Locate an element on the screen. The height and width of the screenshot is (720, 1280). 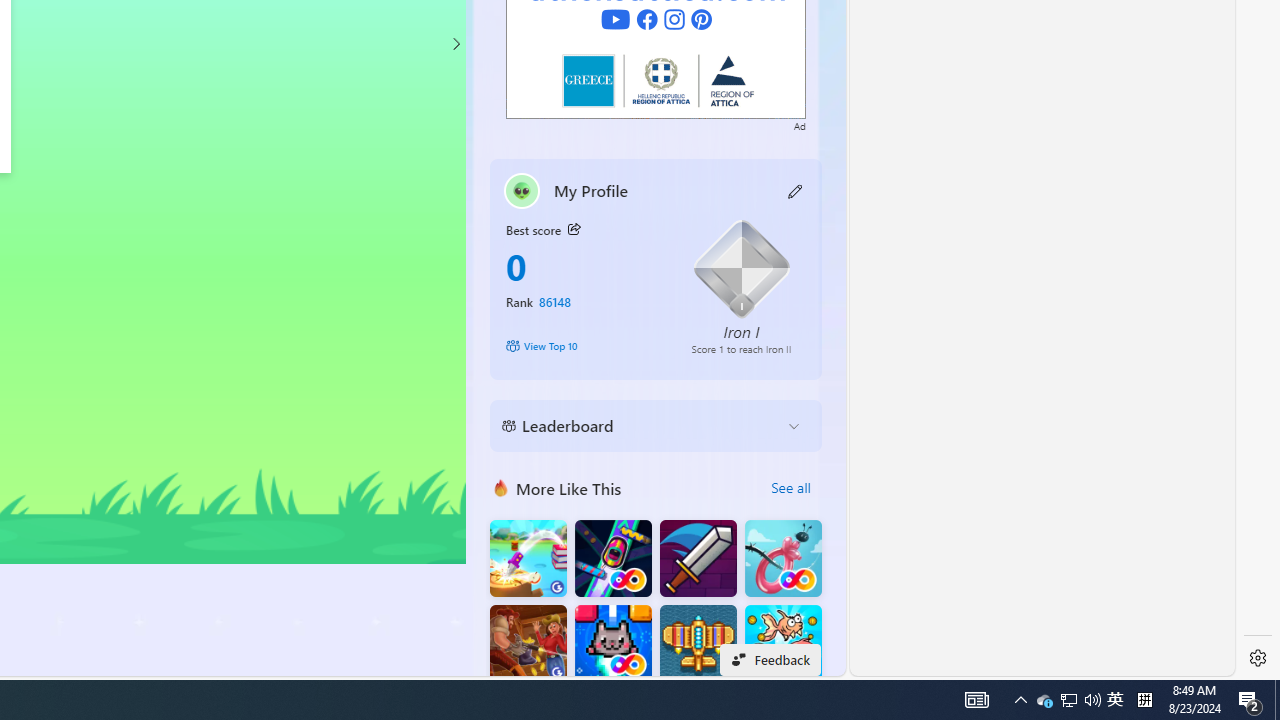
Balloon FRVR is located at coordinates (783, 558).